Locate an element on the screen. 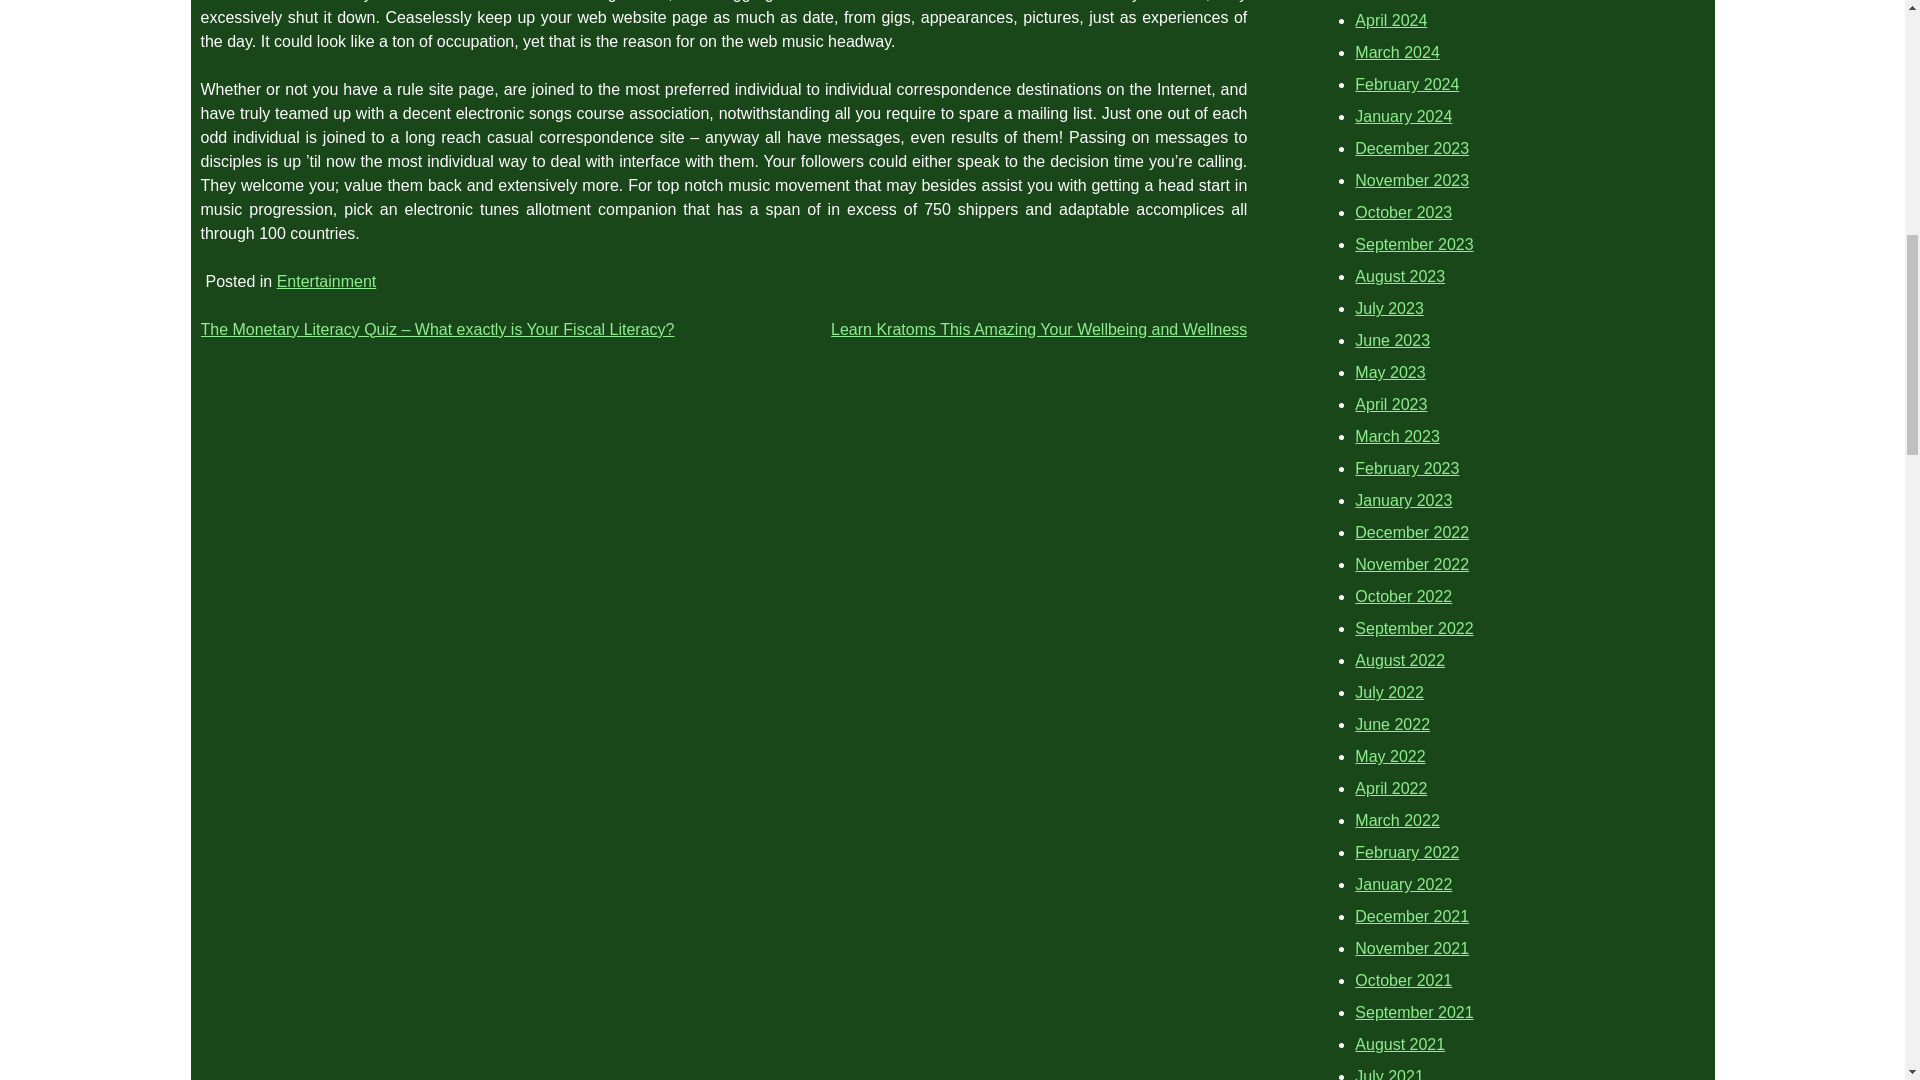 This screenshot has width=1920, height=1080. November 2023 is located at coordinates (1412, 180).